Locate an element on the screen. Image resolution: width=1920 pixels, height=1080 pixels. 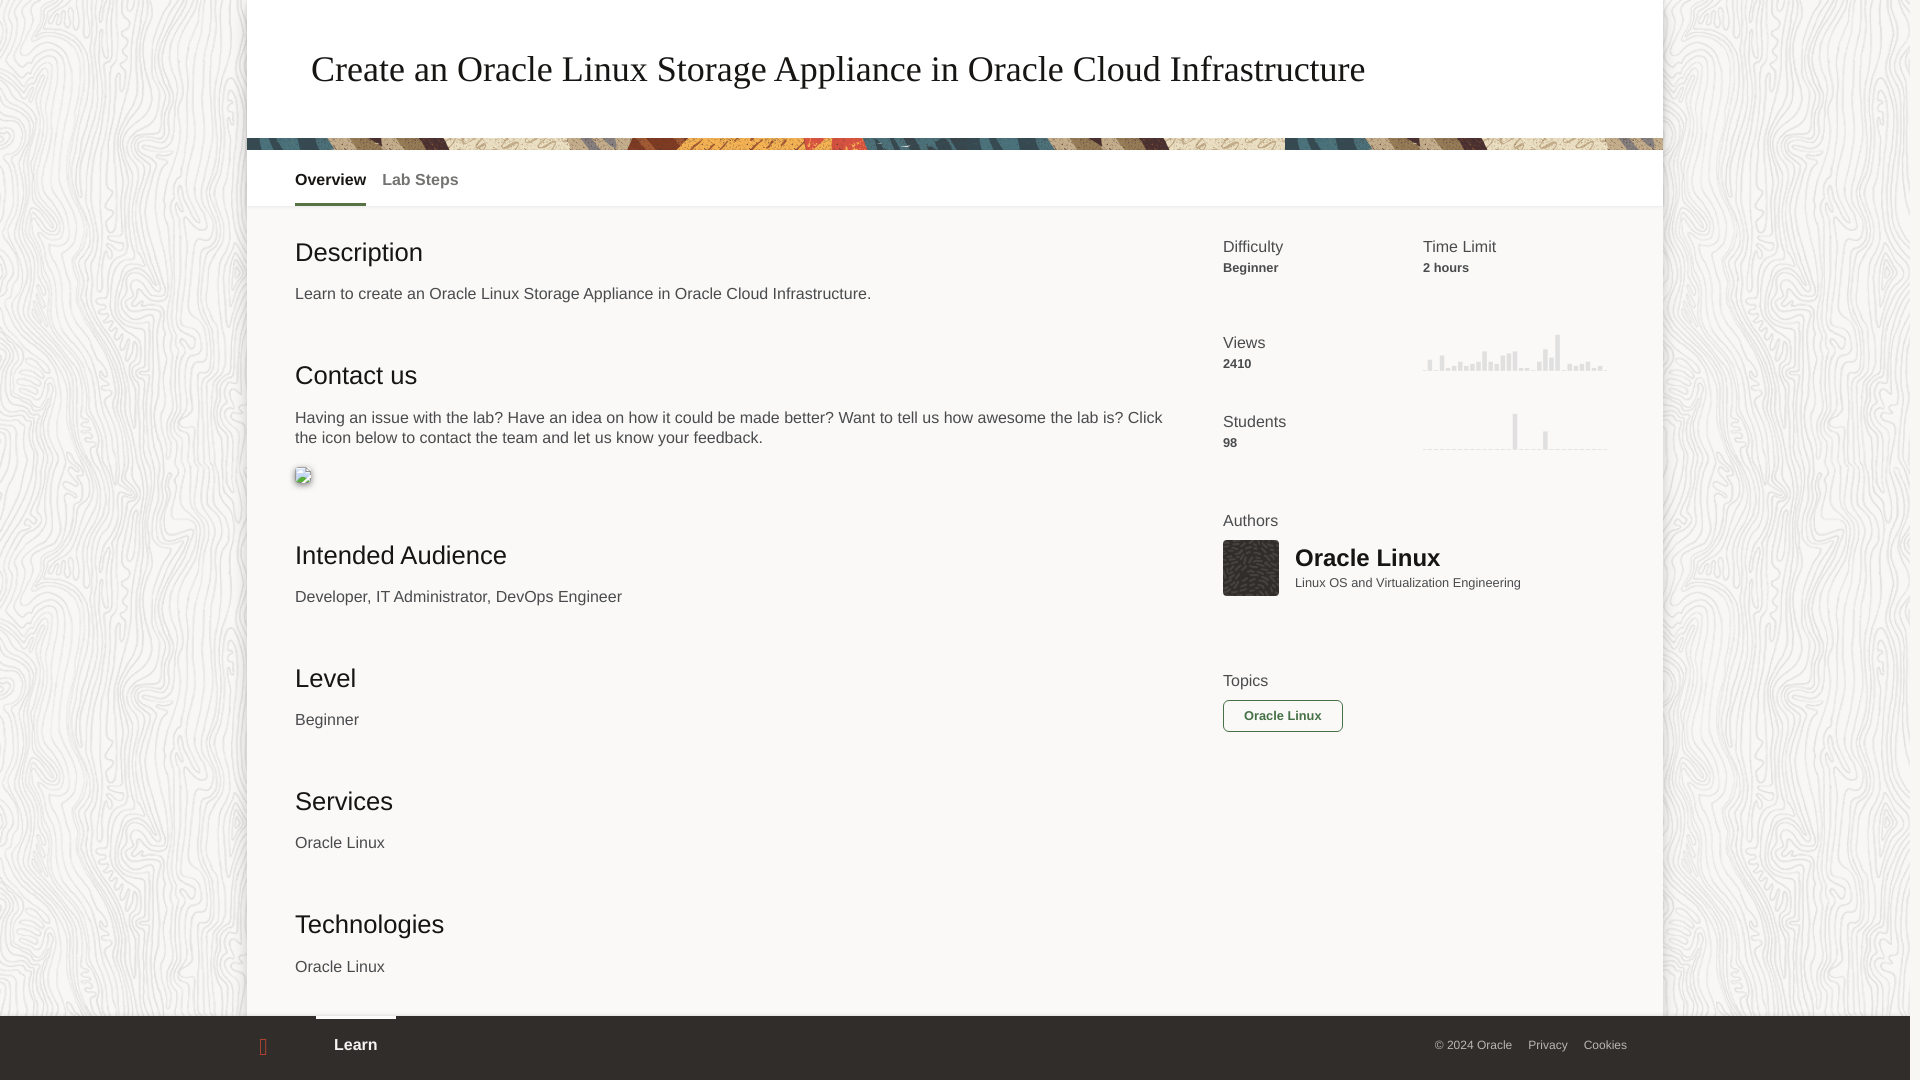
Cookies is located at coordinates (1605, 1044).